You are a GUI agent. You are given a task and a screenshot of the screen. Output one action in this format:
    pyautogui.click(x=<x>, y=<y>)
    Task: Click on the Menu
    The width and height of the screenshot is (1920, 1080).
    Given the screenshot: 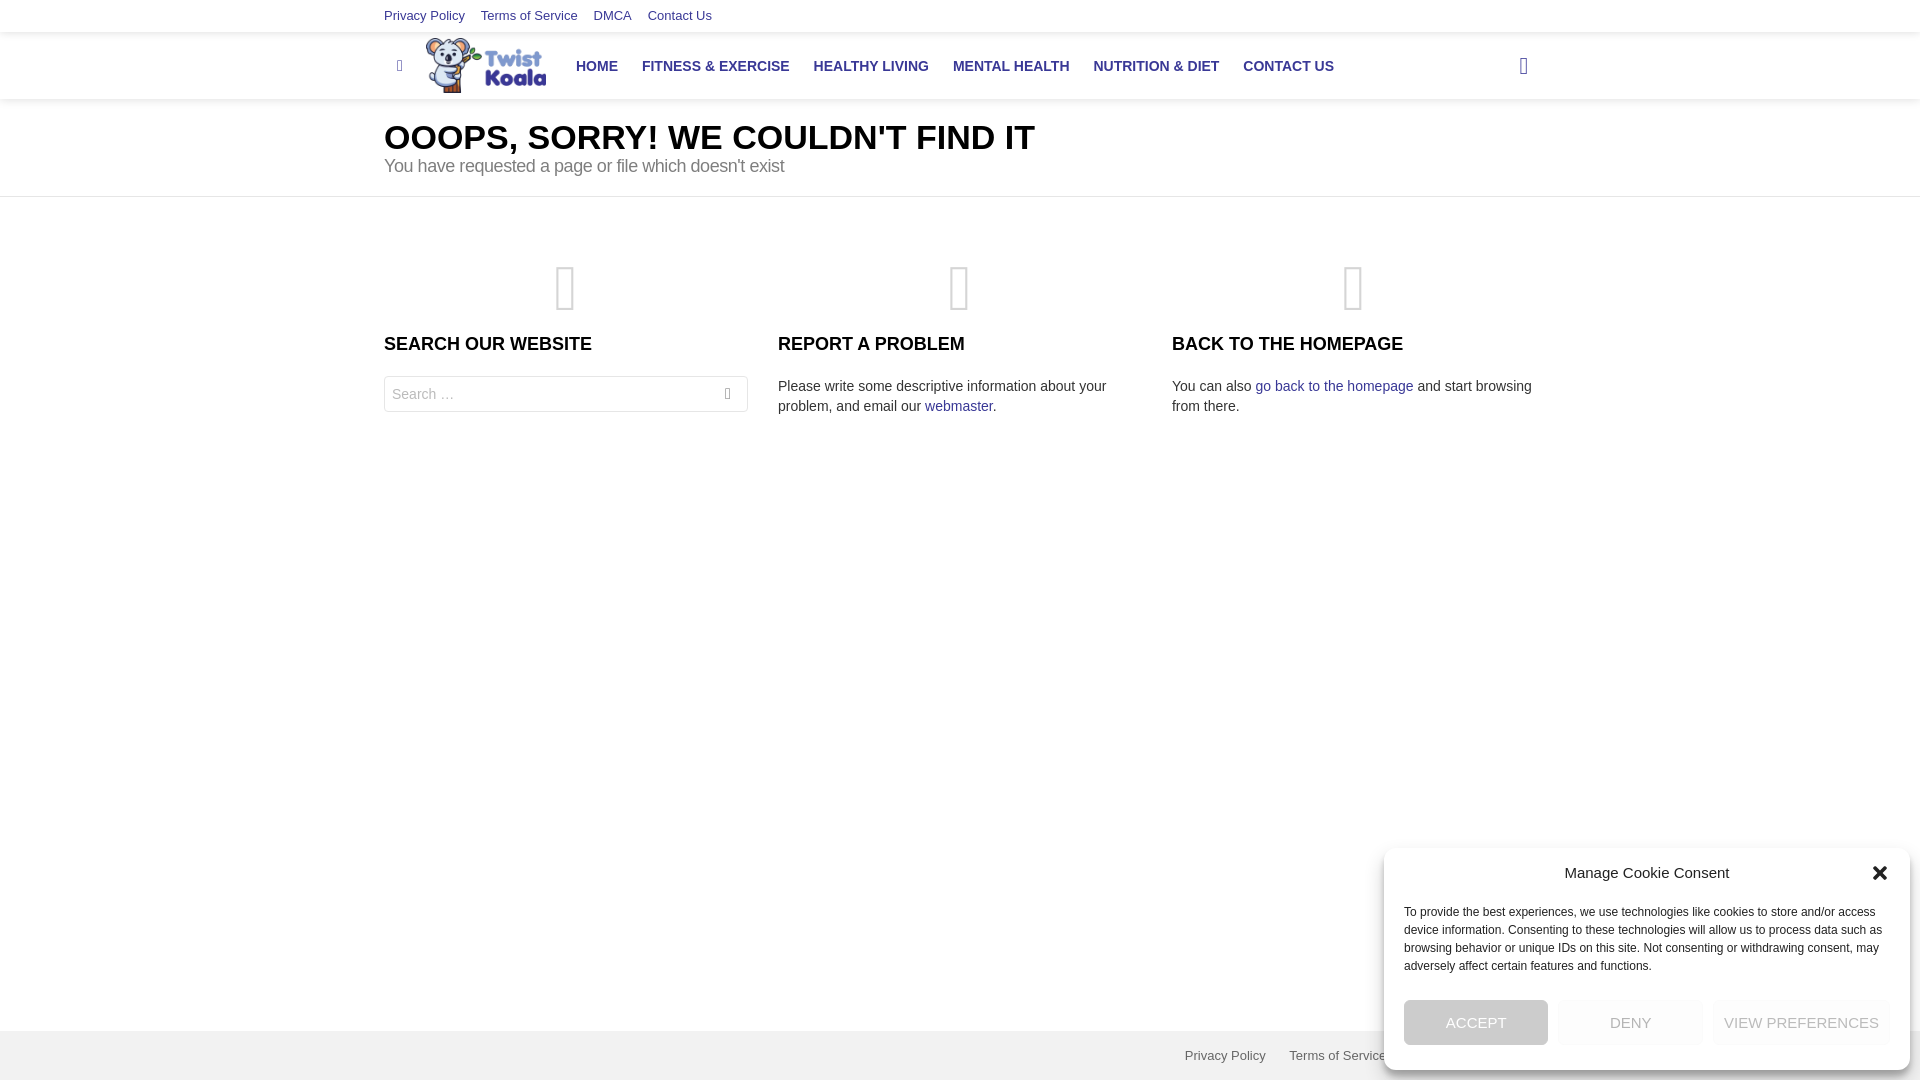 What is the action you would take?
    pyautogui.click(x=400, y=66)
    